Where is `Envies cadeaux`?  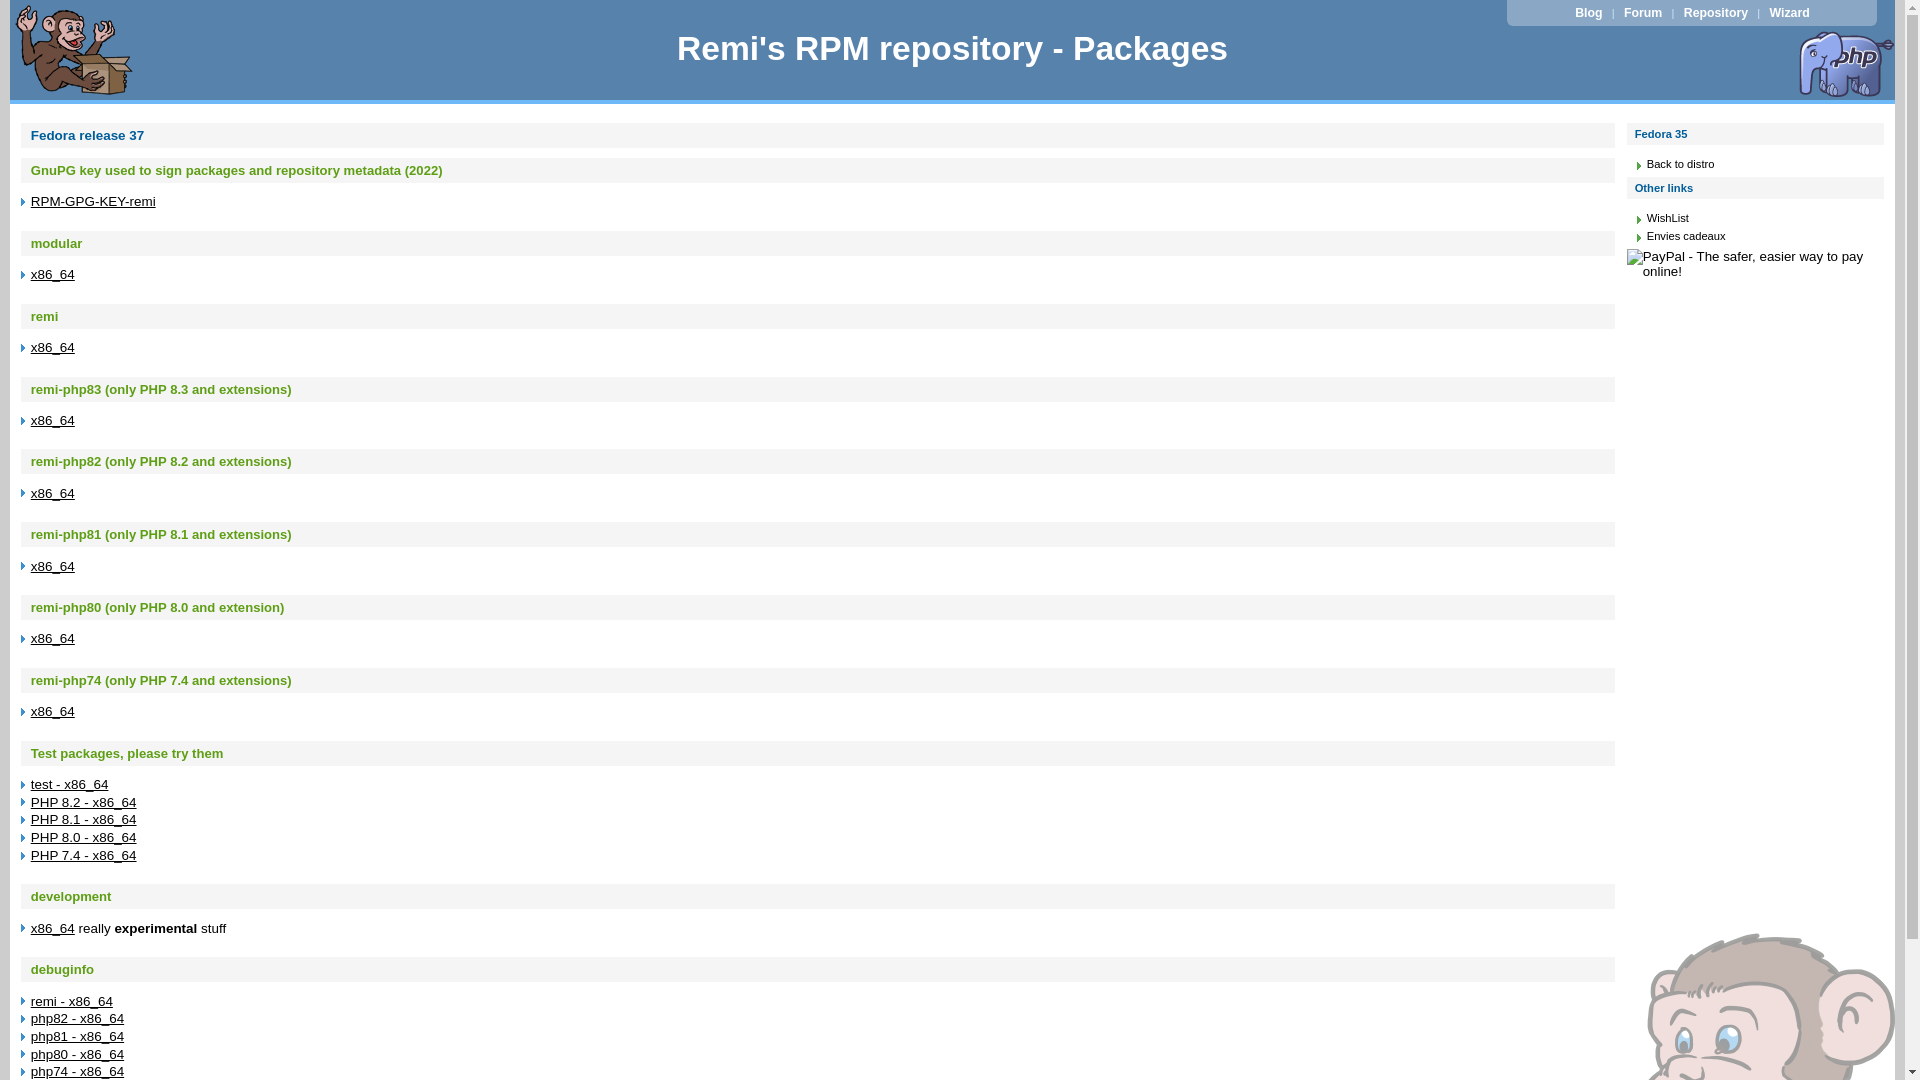
Envies cadeaux is located at coordinates (1686, 236).